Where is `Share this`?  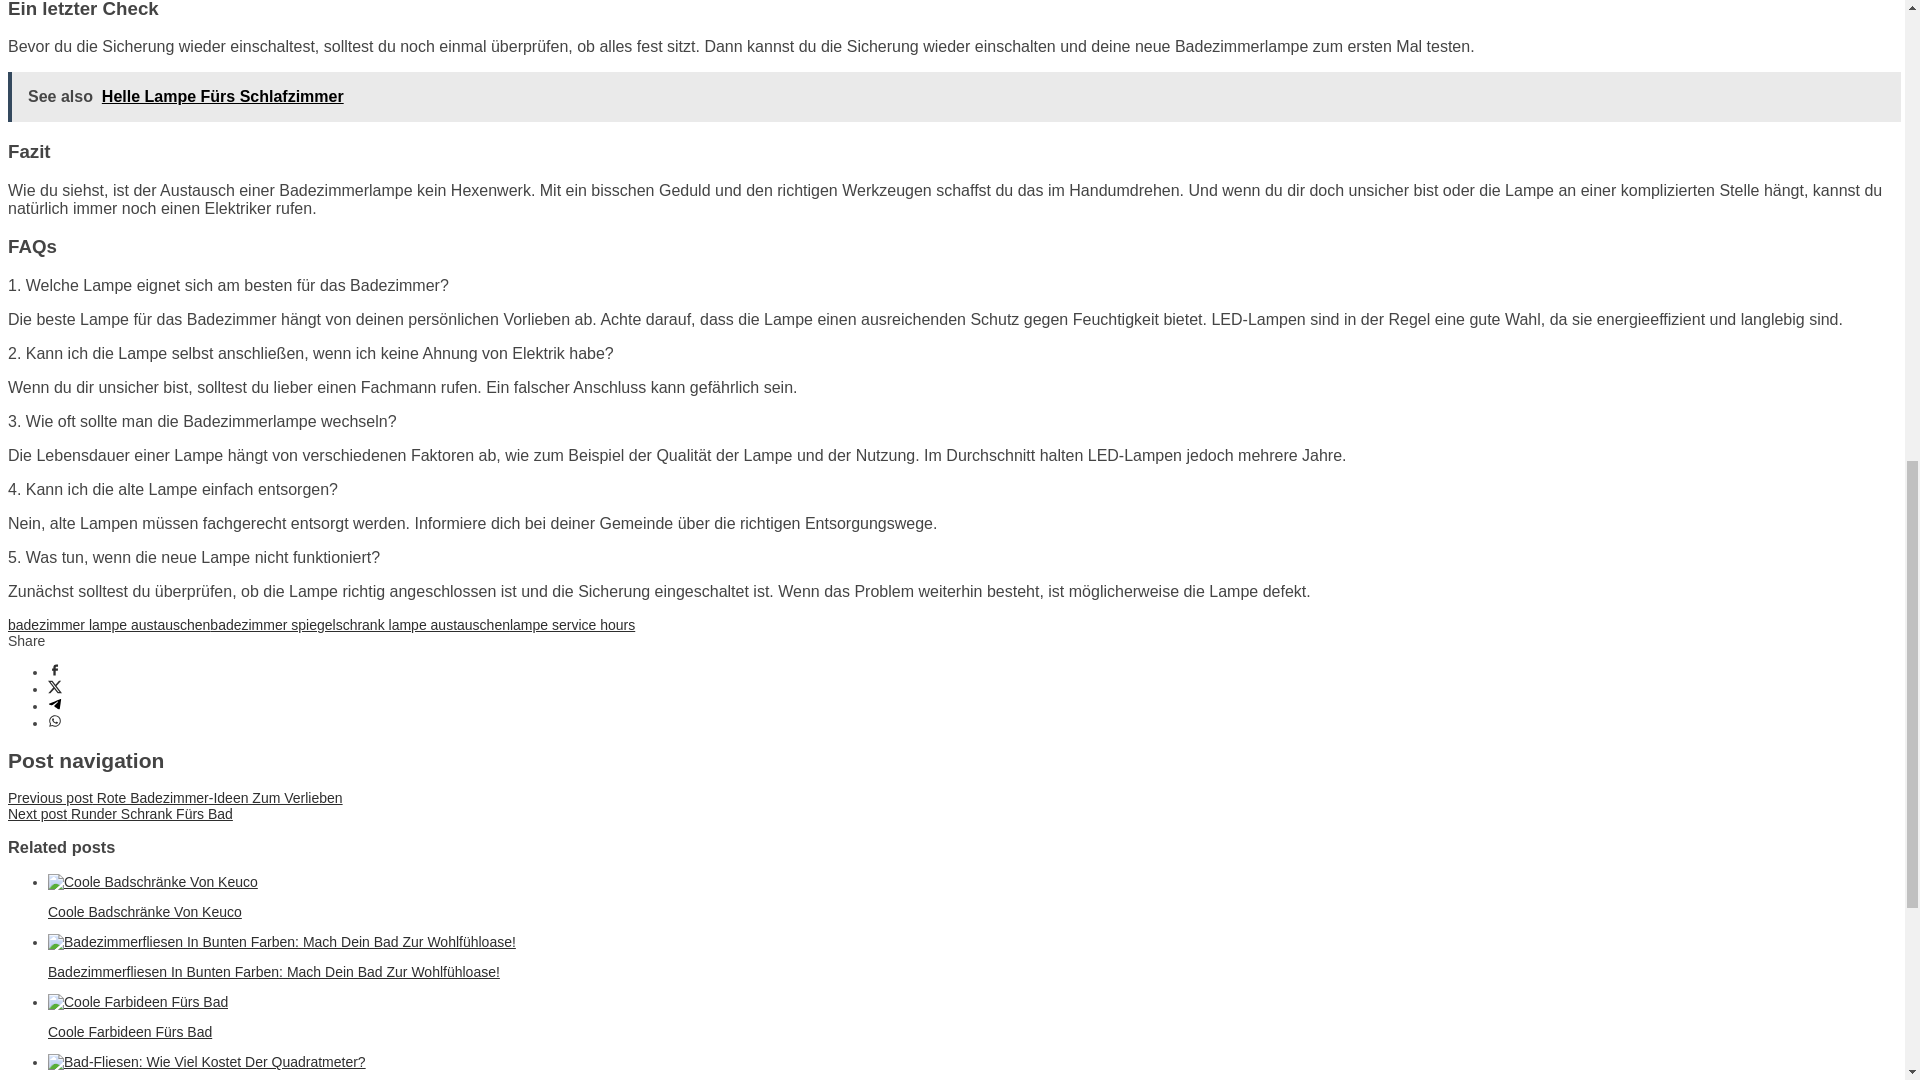
Share this is located at coordinates (54, 672).